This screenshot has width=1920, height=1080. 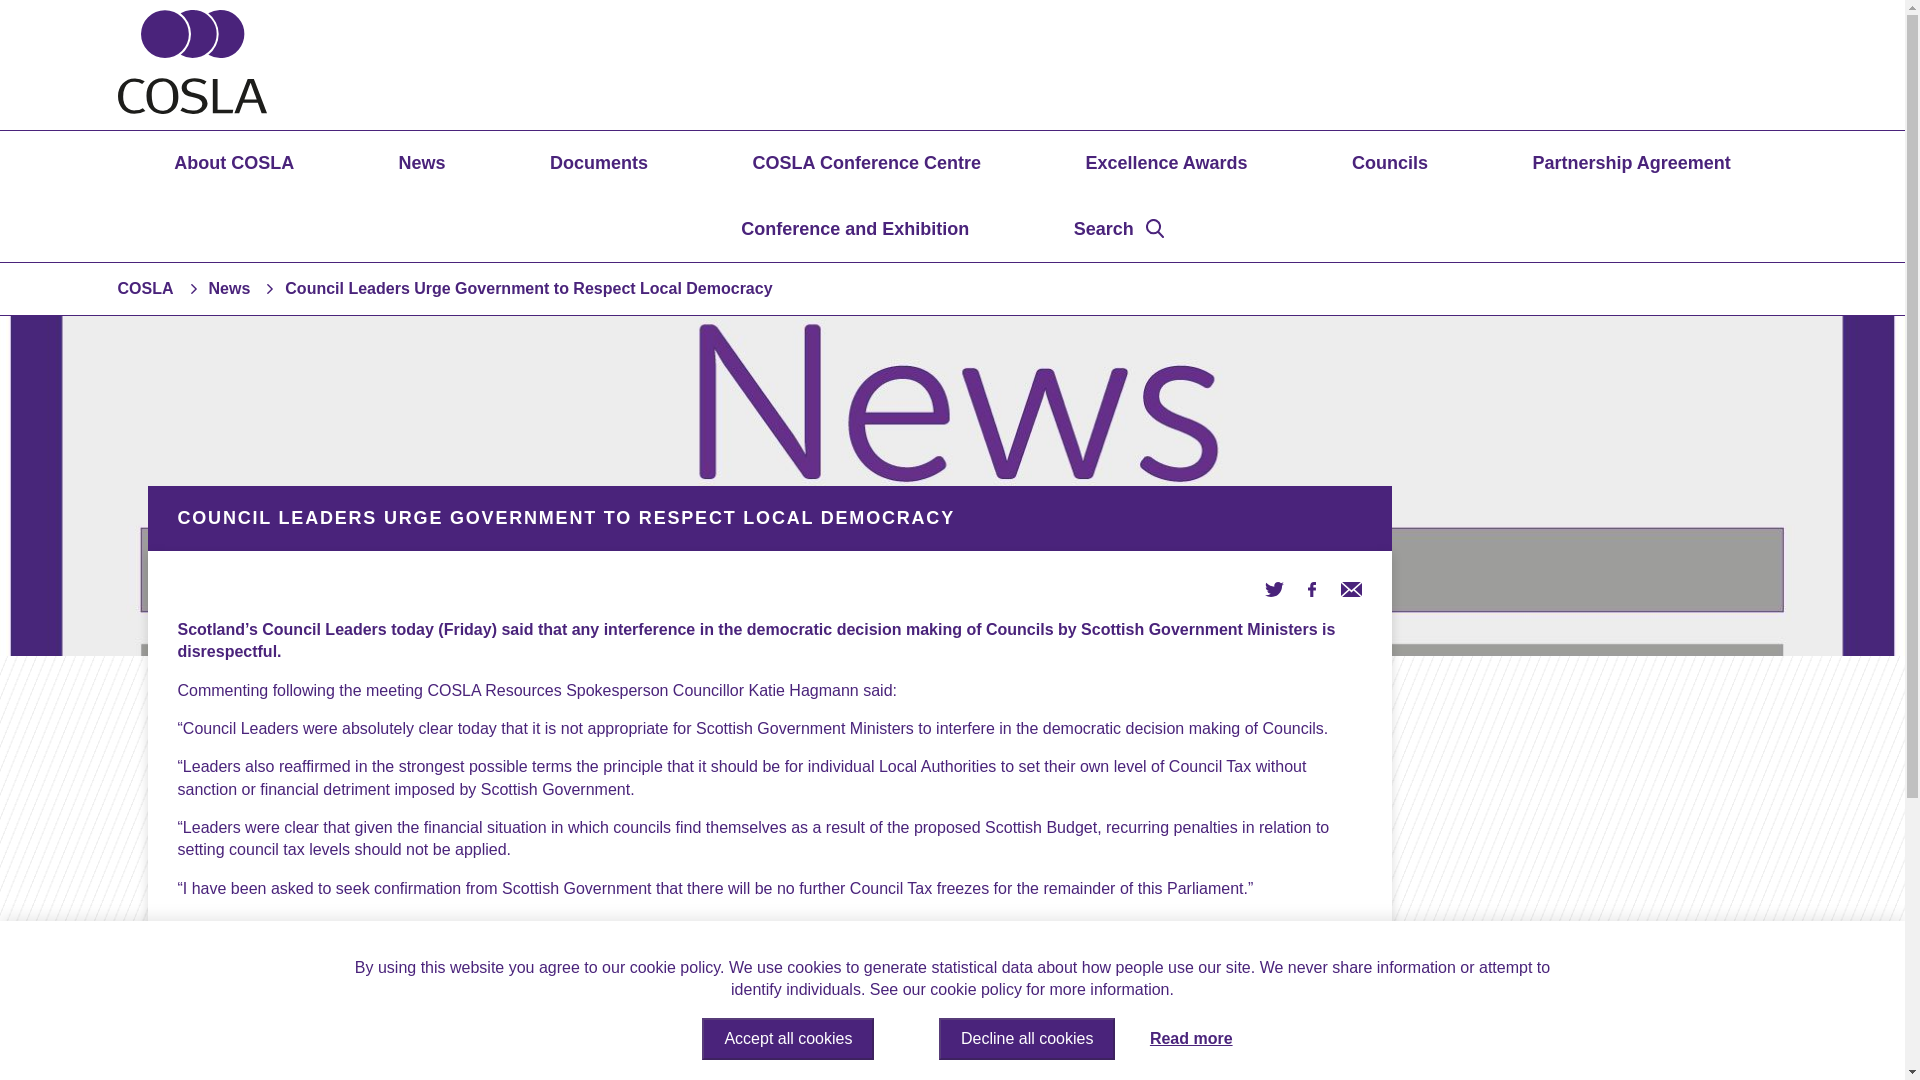 I want to click on Documents, so click(x=598, y=162).